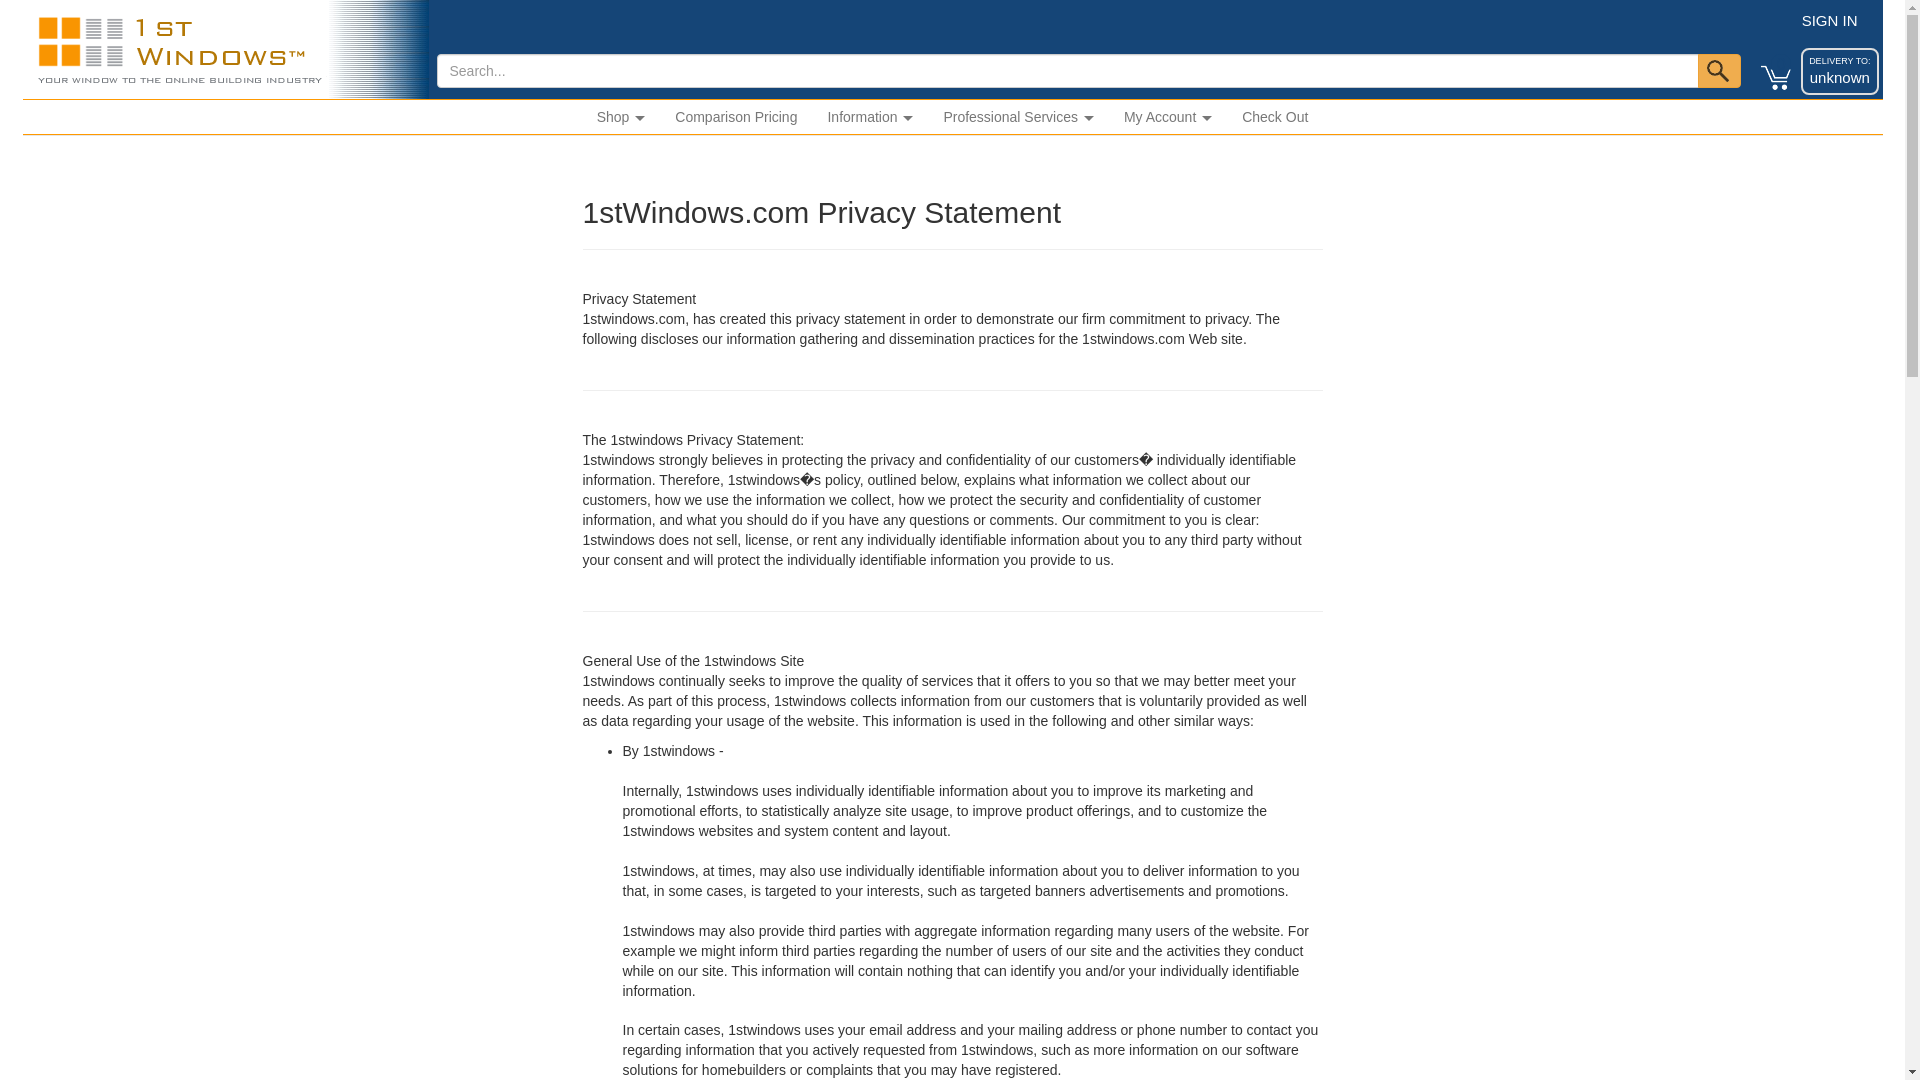  I want to click on Check Out, so click(1168, 116).